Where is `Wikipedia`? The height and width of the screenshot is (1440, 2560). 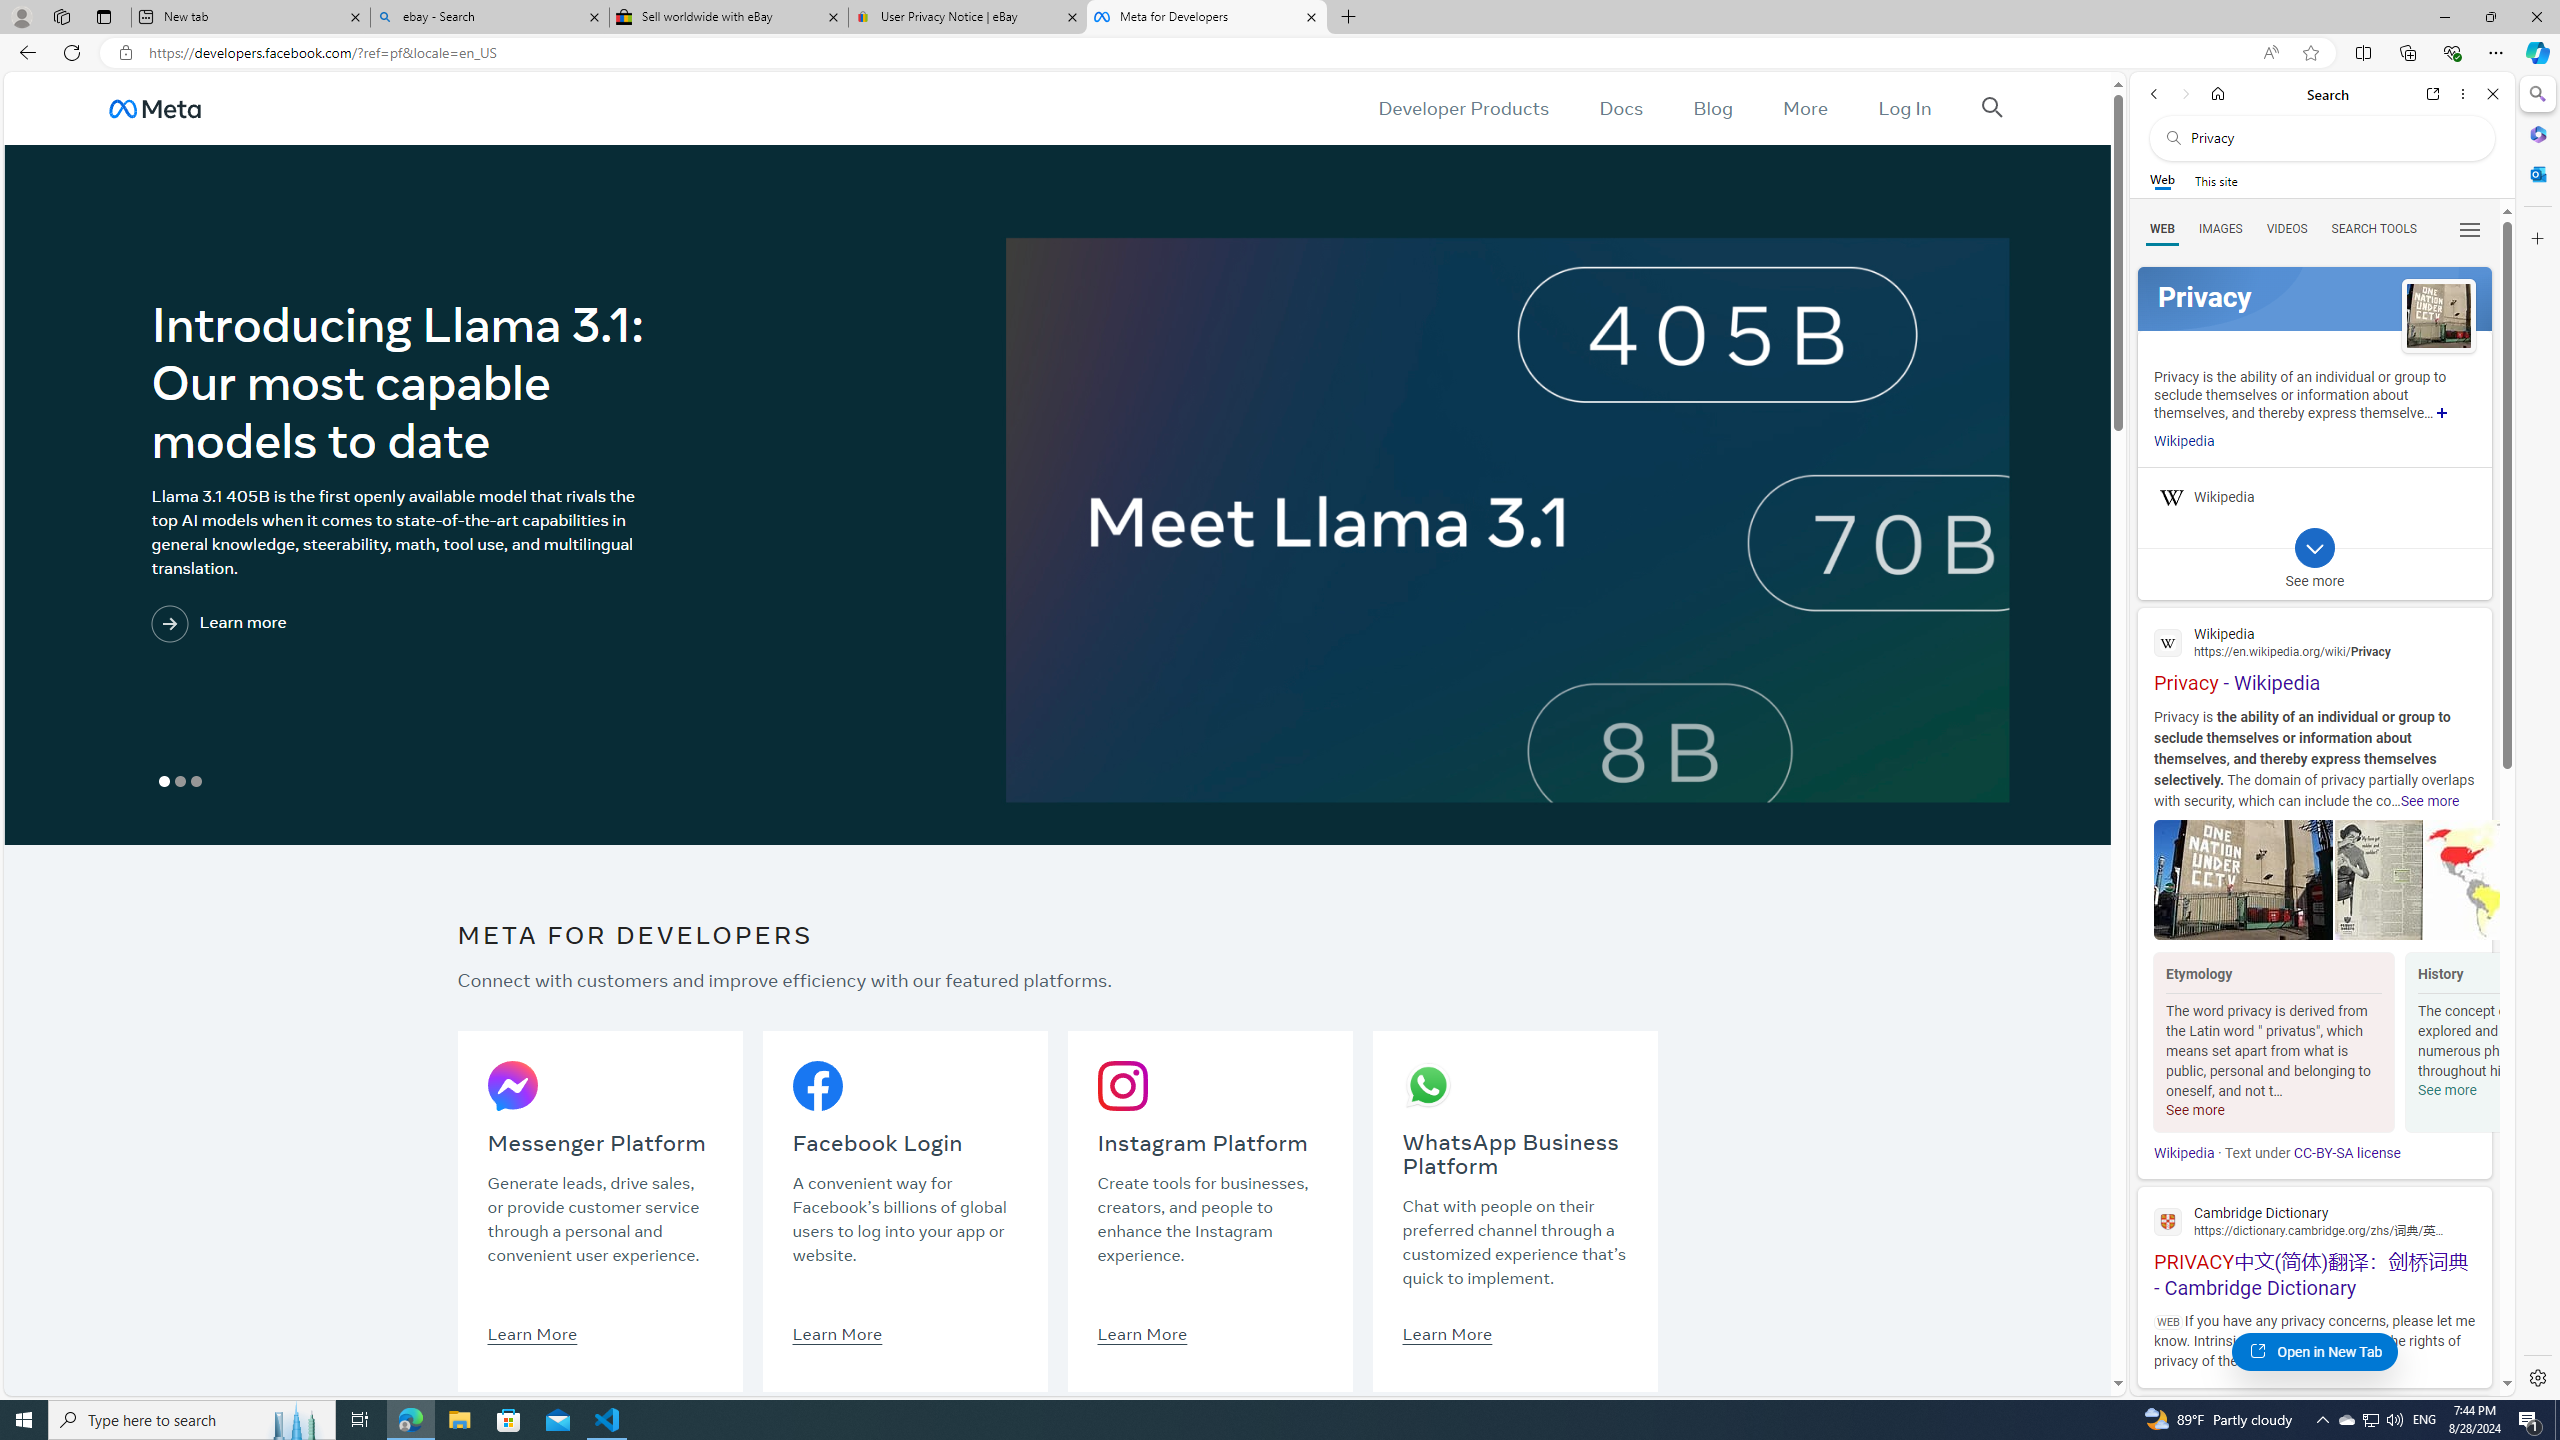
Wikipedia is located at coordinates (2183, 1153).